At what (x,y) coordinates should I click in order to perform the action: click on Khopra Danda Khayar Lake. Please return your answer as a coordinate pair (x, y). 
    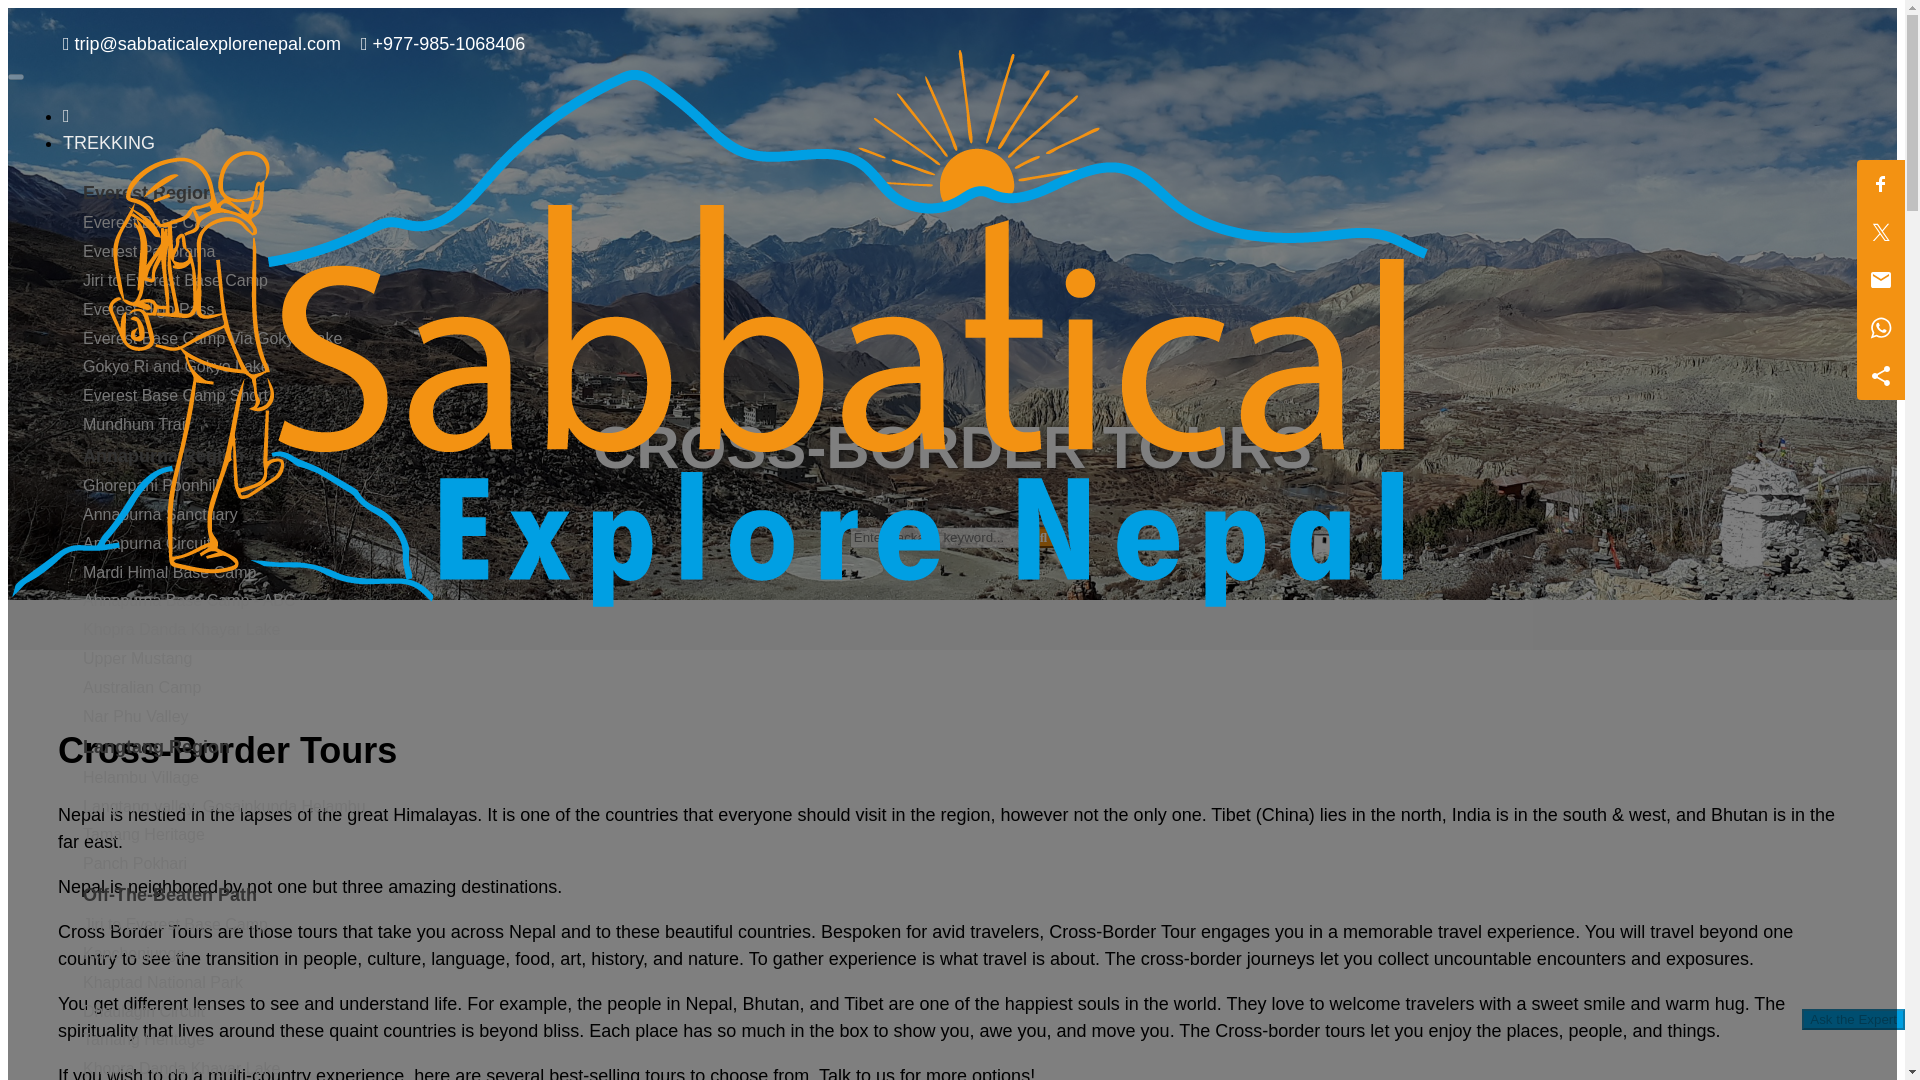
    Looking at the image, I should click on (181, 630).